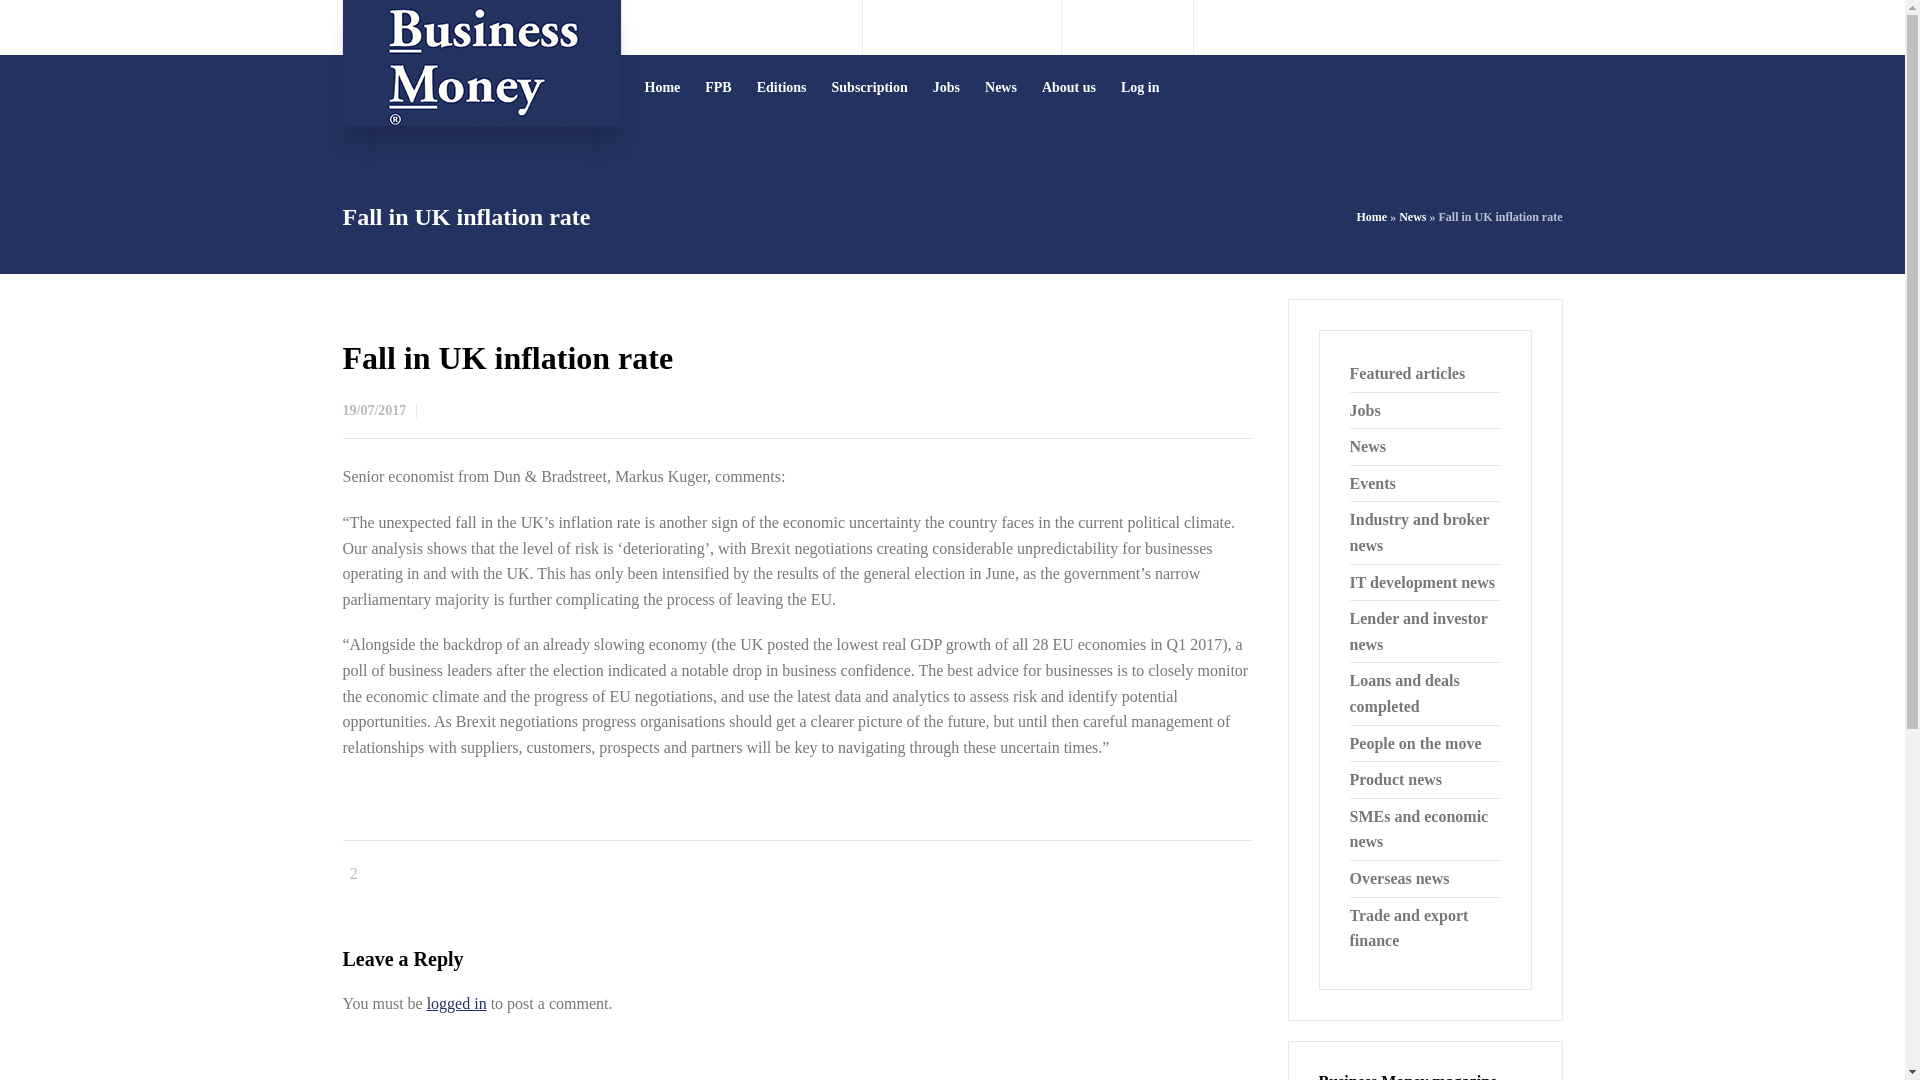 The image size is (1920, 1080). What do you see at coordinates (1141, 87) in the screenshot?
I see `Log in` at bounding box center [1141, 87].